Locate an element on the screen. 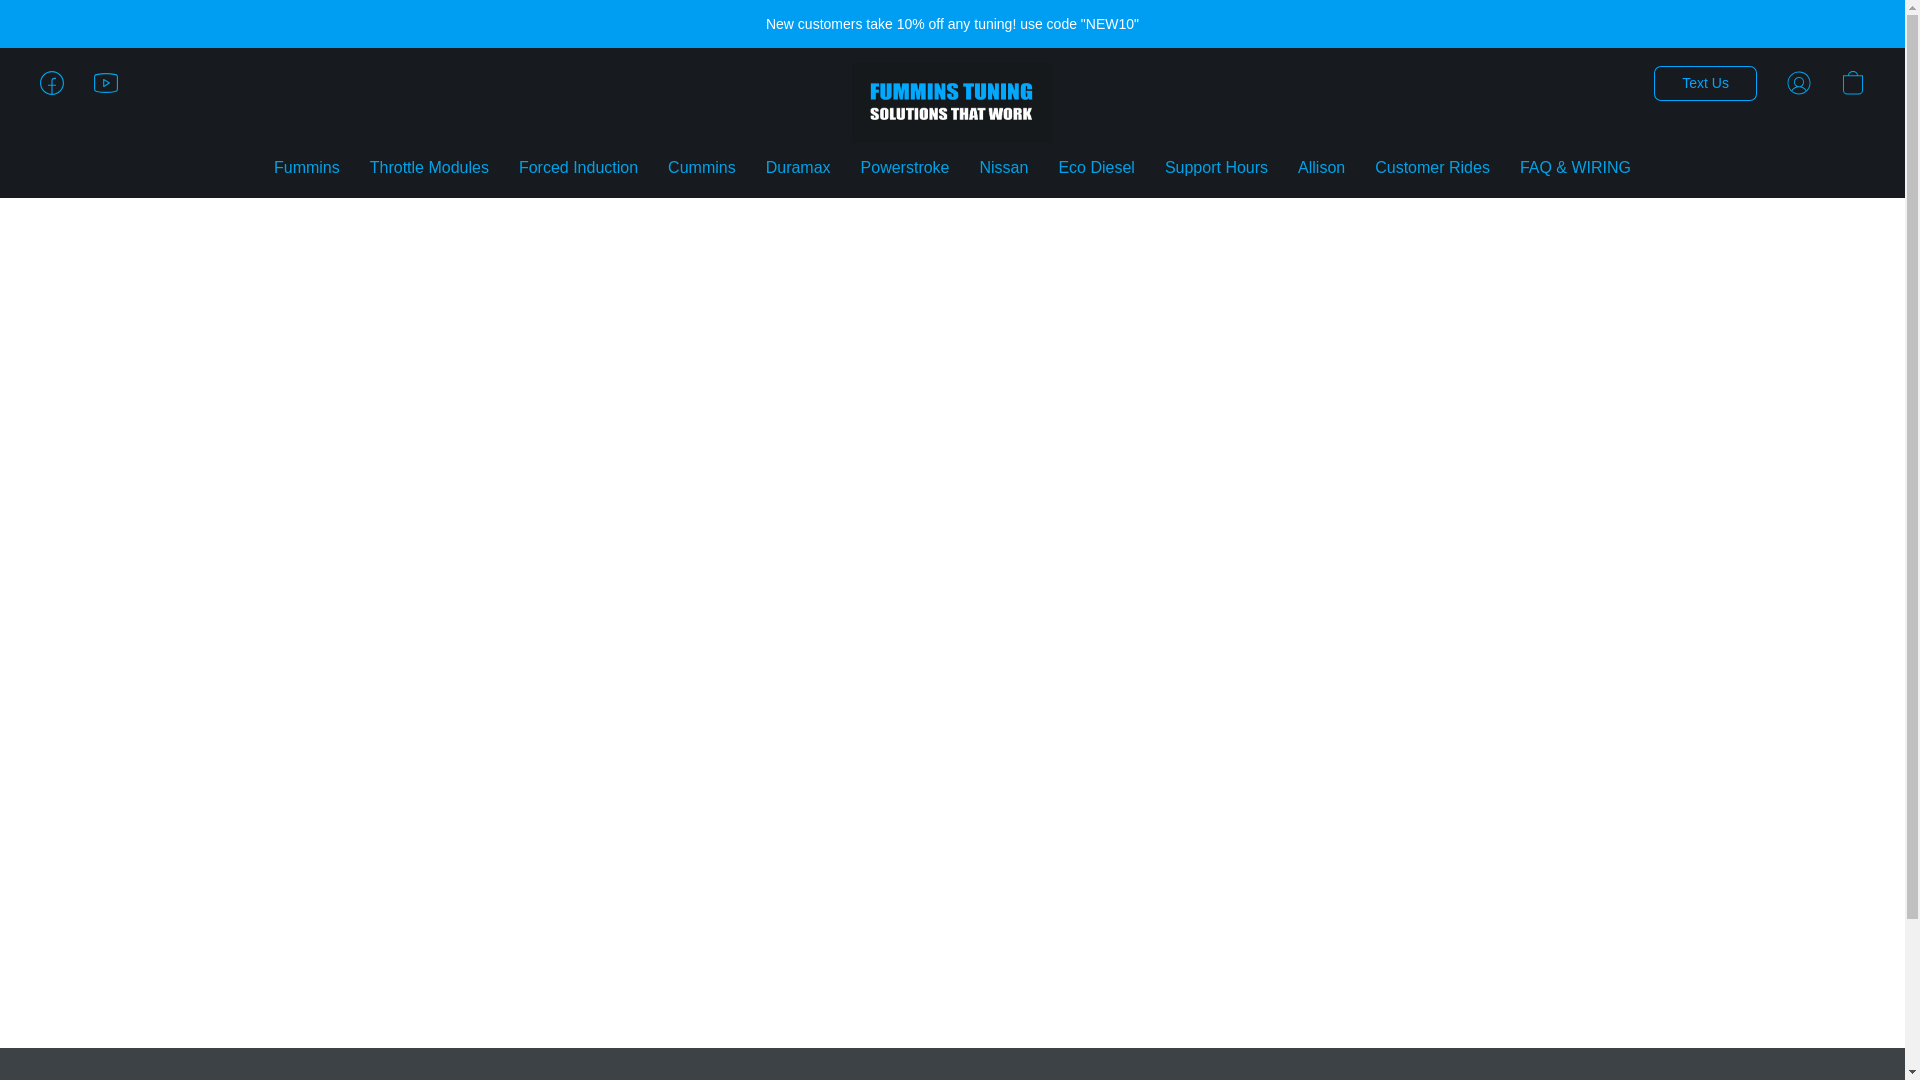  Forced Induction is located at coordinates (578, 168).